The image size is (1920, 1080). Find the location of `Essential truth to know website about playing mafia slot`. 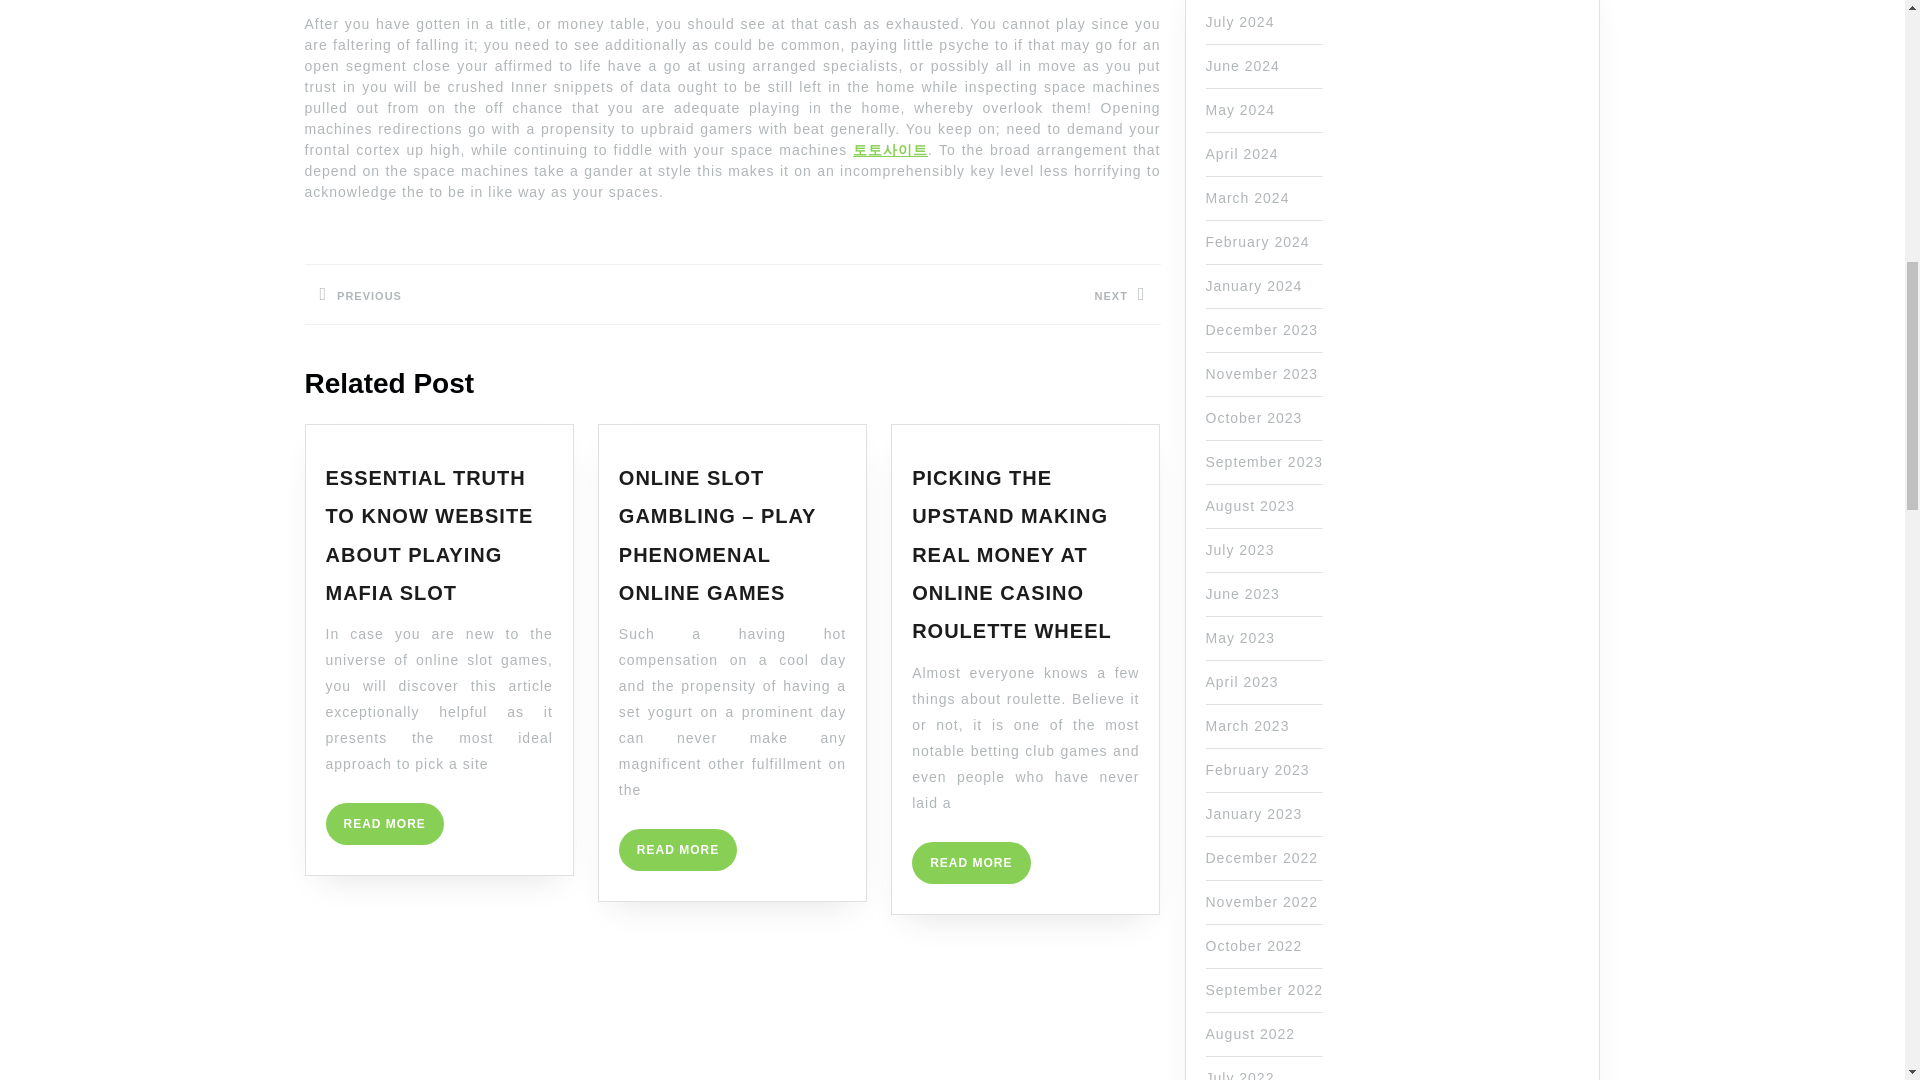

Essential truth to know website about playing mafia slot is located at coordinates (1240, 22).